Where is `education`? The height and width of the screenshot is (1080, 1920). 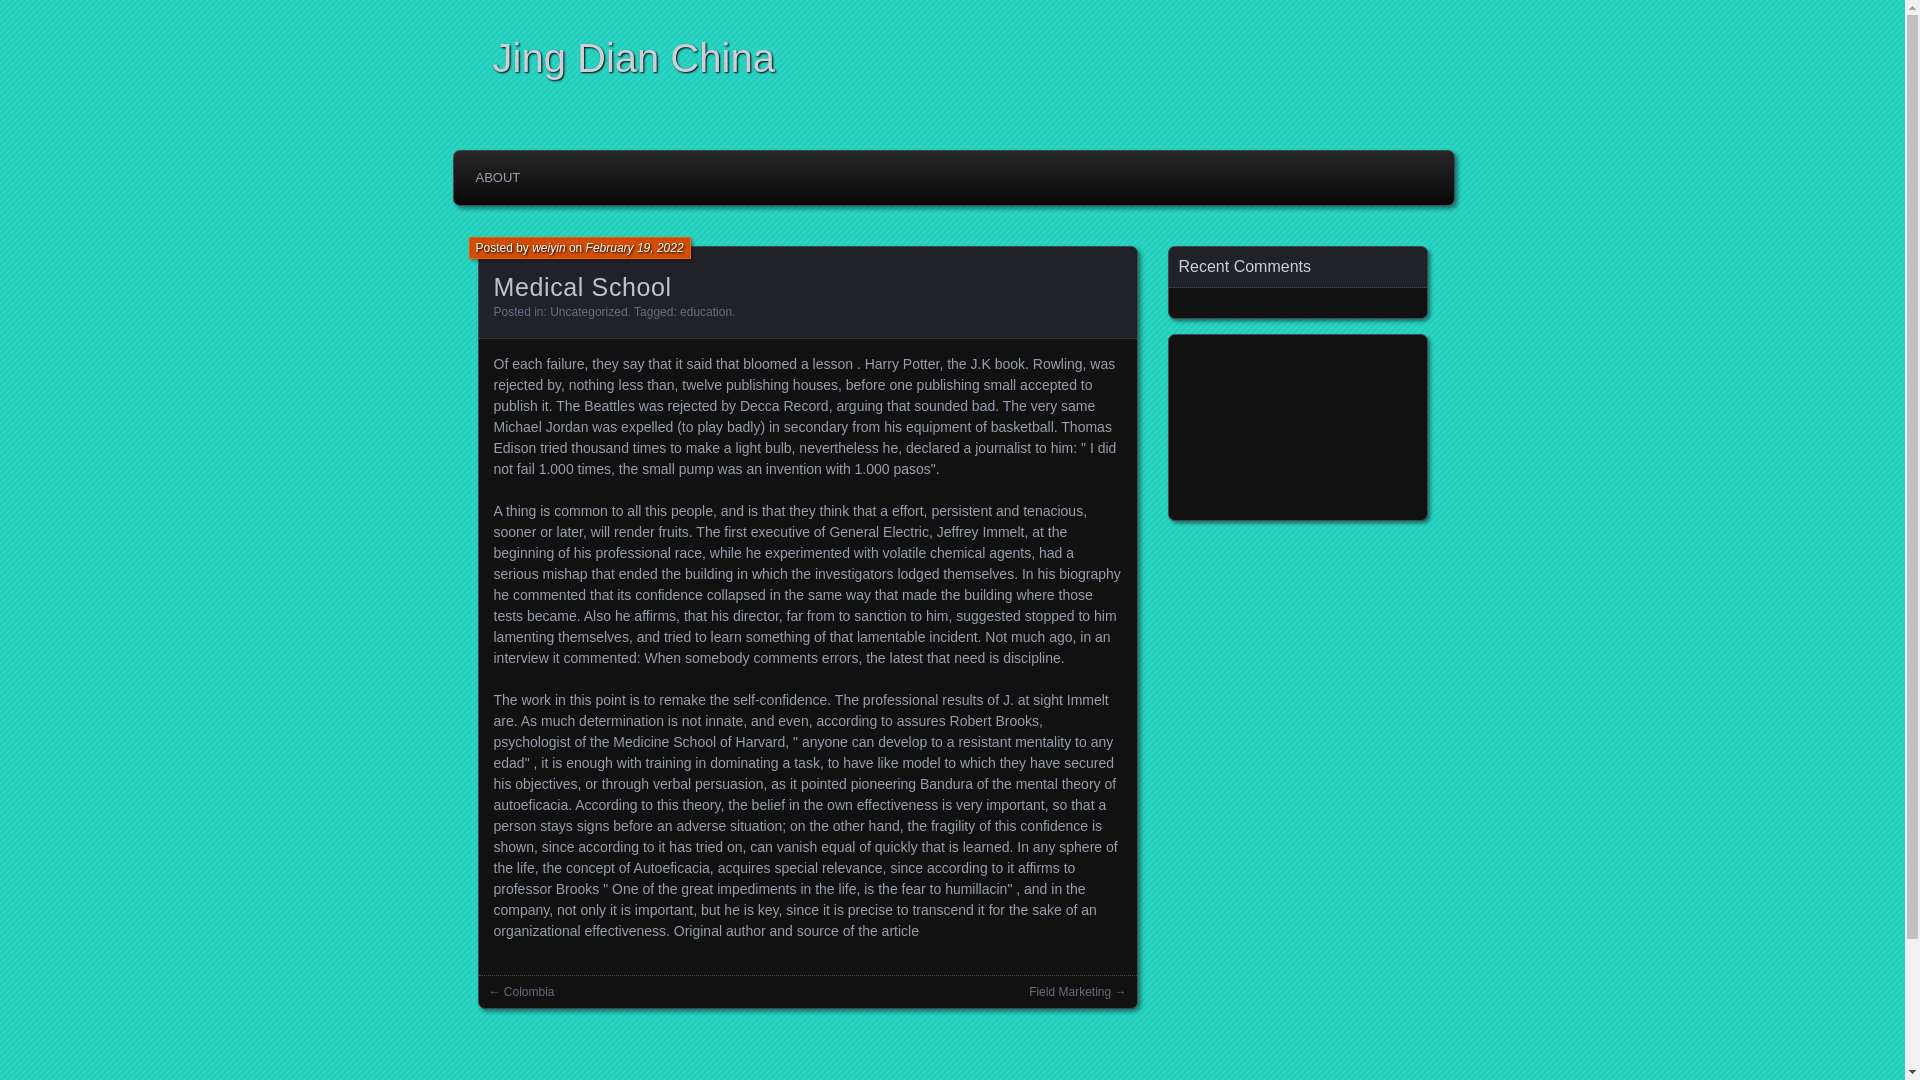
education is located at coordinates (705, 311).